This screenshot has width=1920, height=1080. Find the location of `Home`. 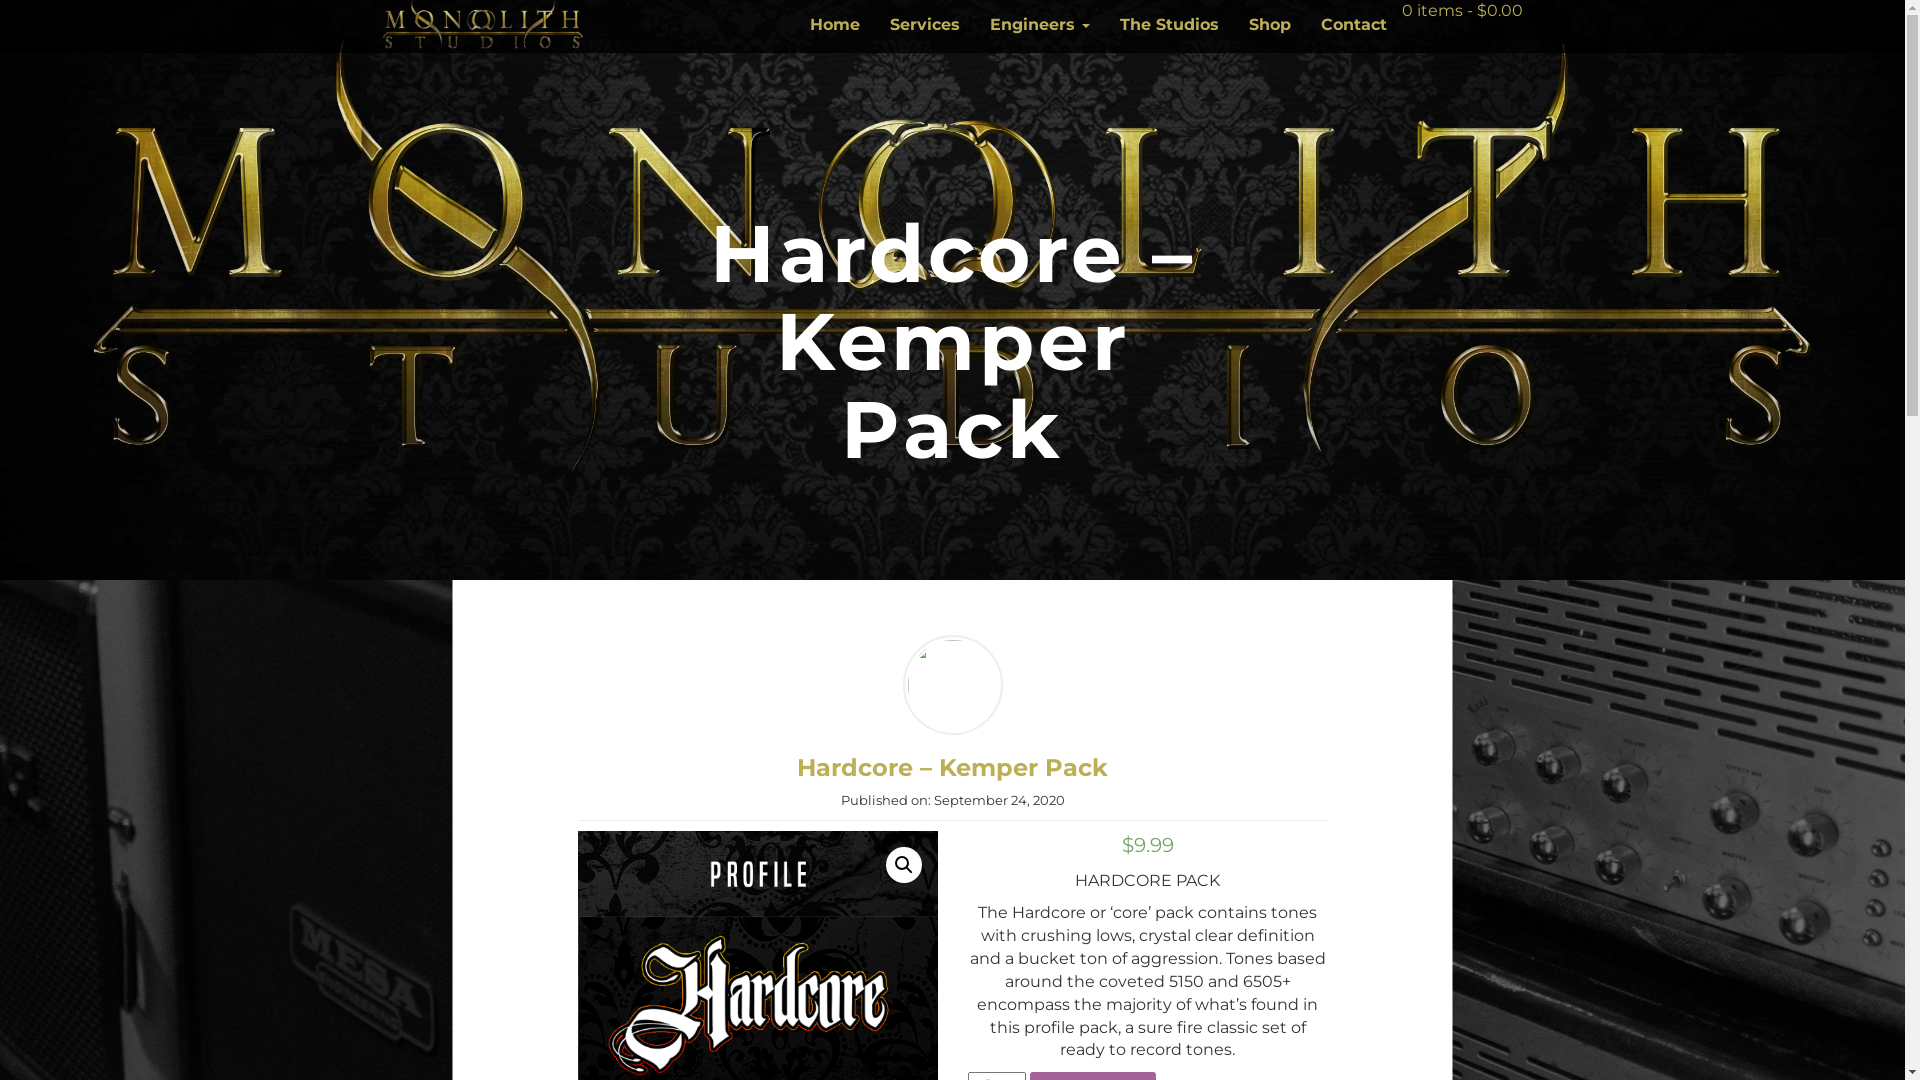

Home is located at coordinates (834, 25).